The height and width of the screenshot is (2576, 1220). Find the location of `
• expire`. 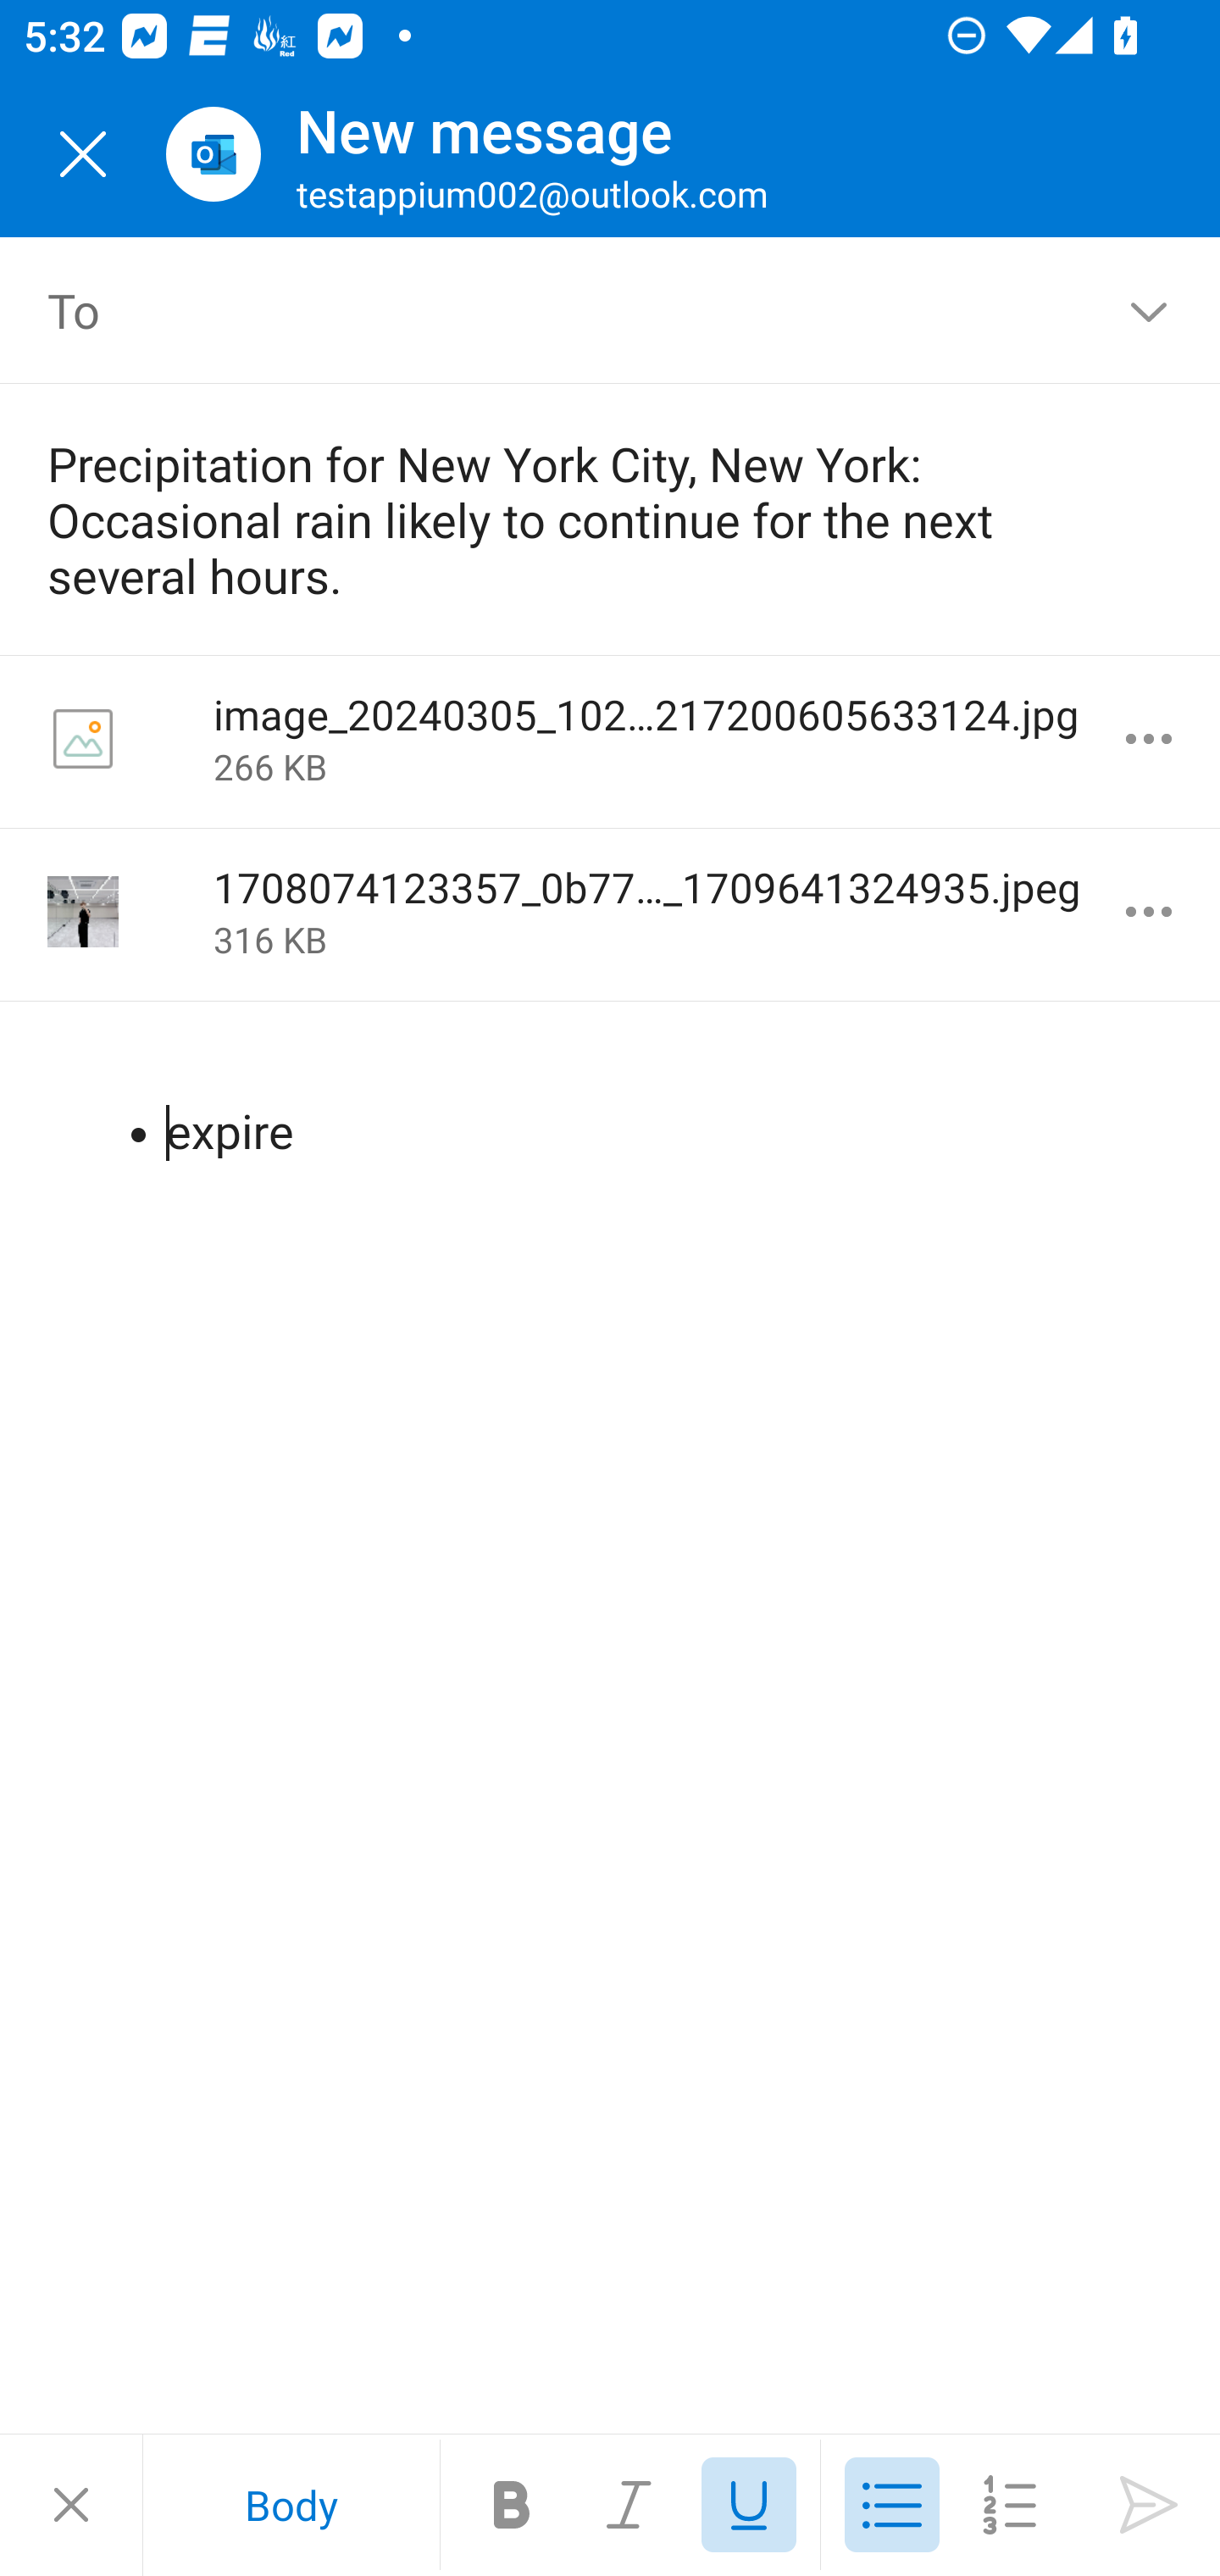


• expire is located at coordinates (612, 1103).